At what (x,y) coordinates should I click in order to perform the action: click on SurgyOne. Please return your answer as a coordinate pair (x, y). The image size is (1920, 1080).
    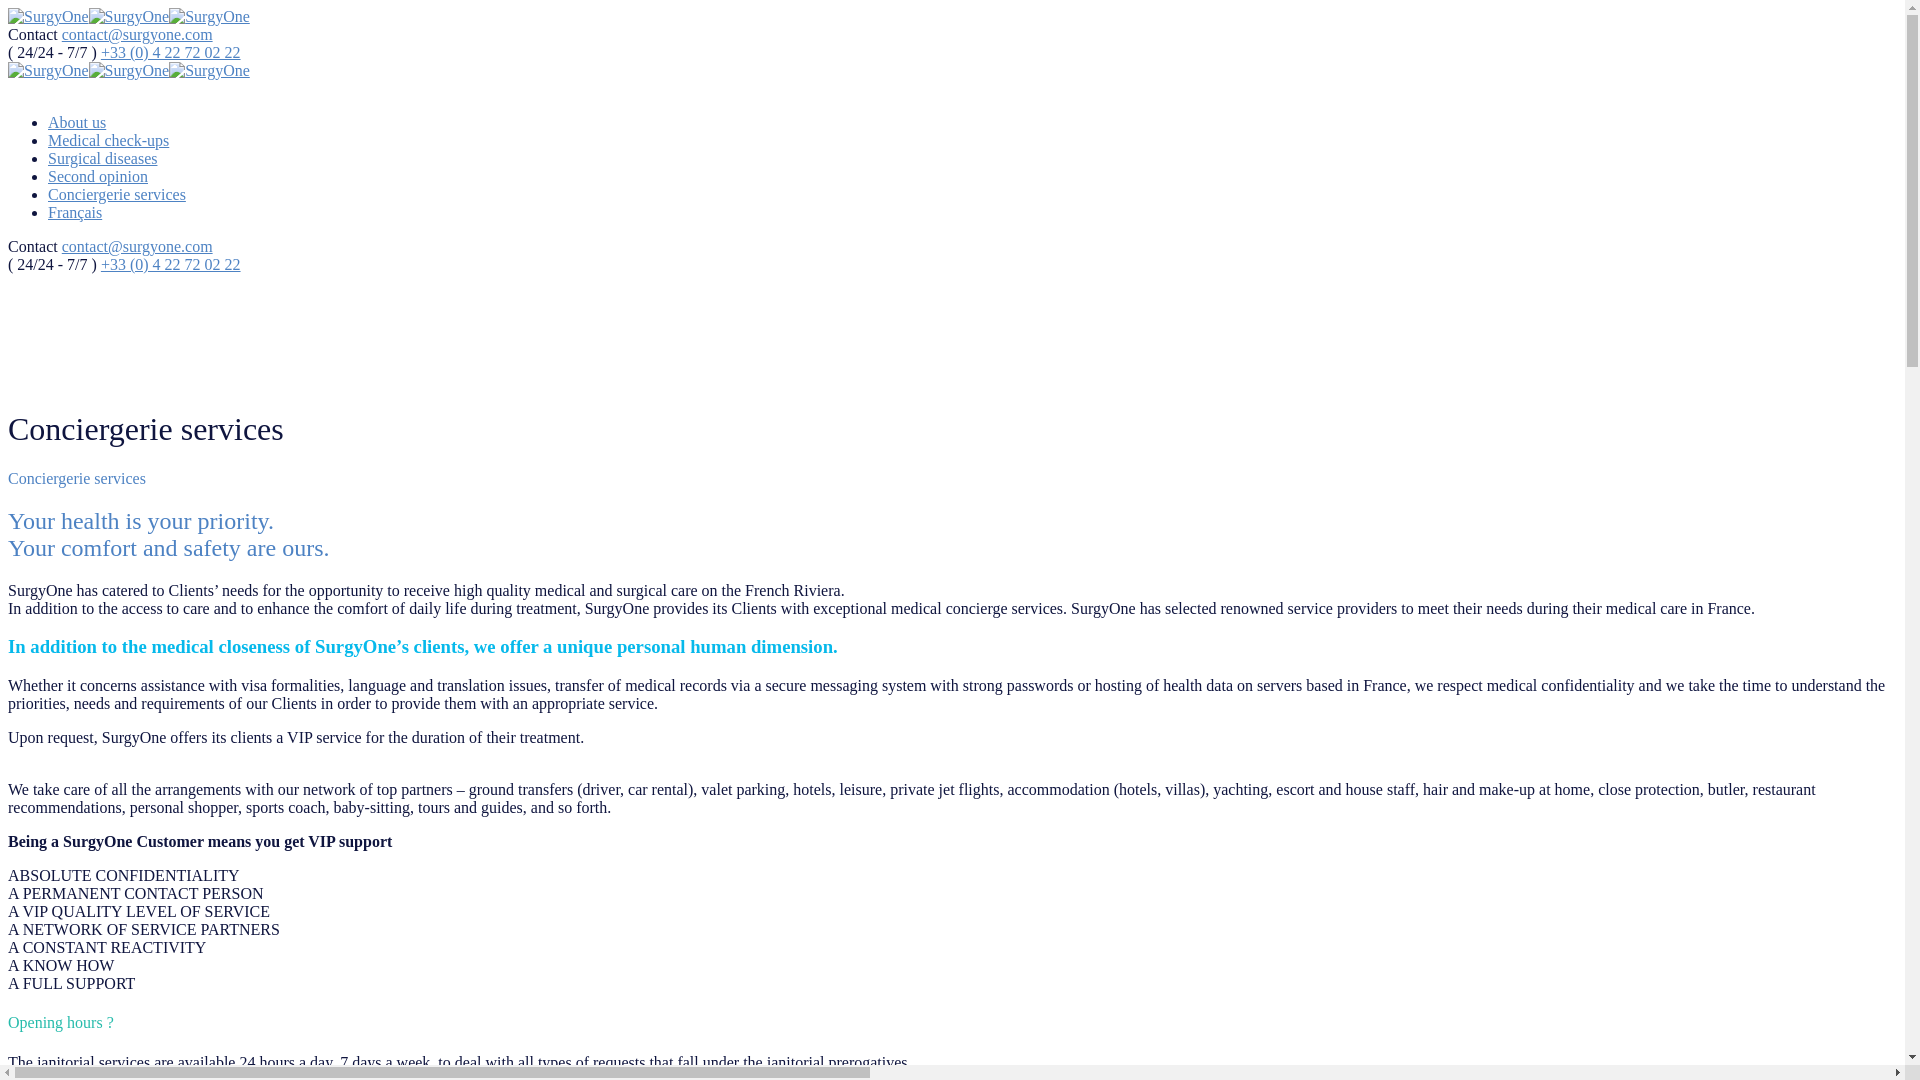
    Looking at the image, I should click on (129, 70).